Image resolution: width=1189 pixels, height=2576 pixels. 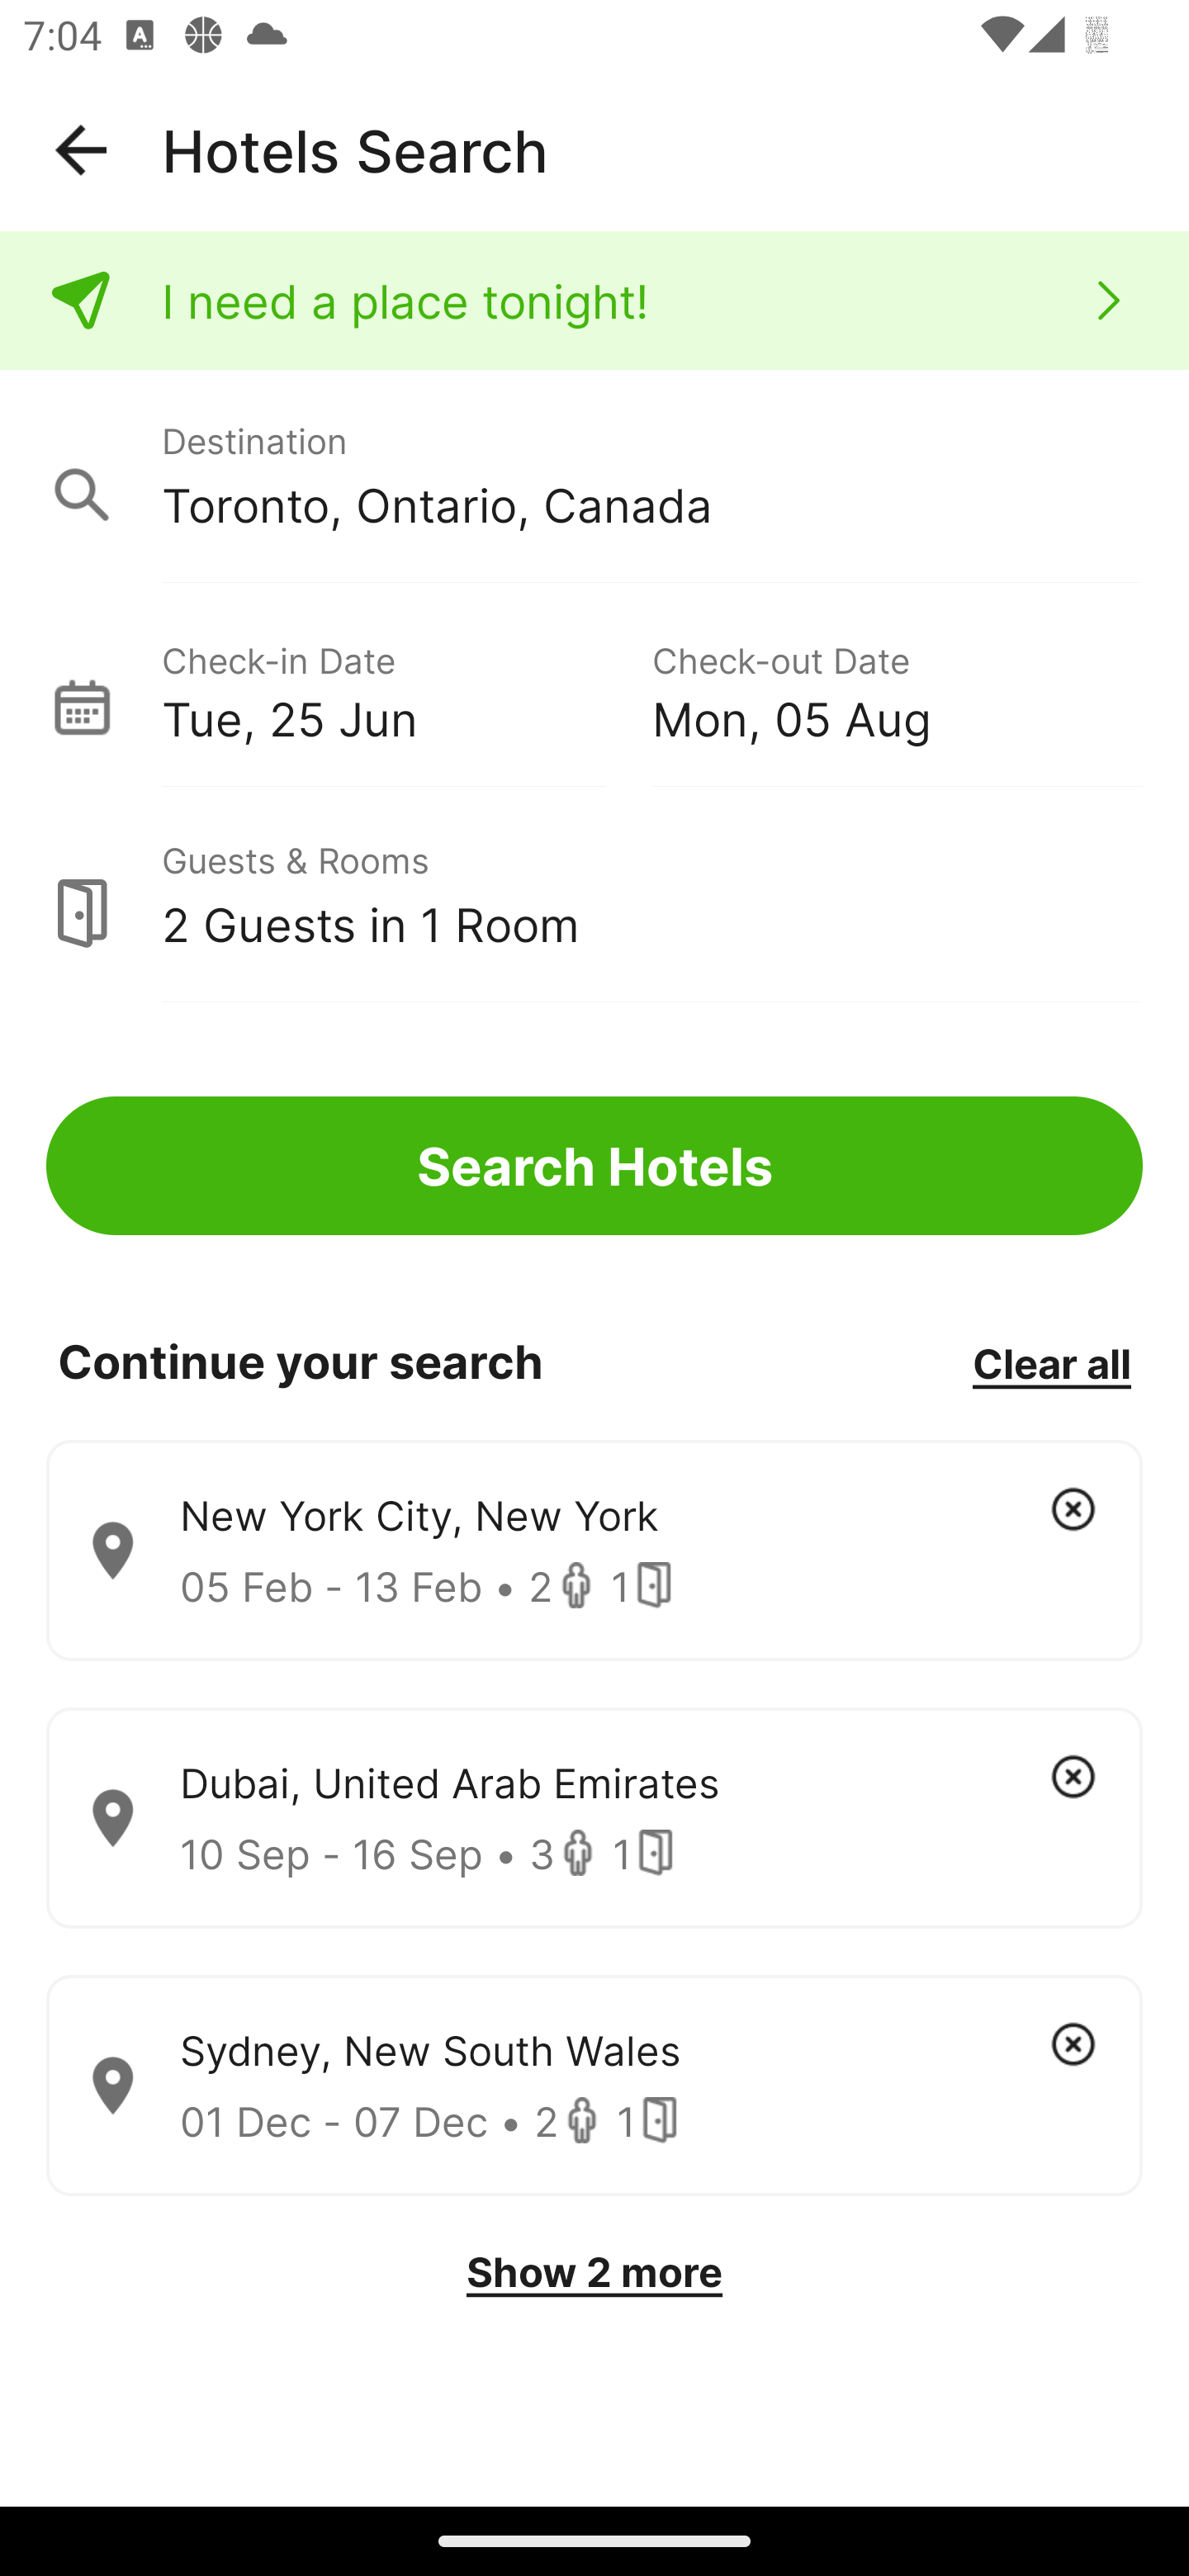 What do you see at coordinates (594, 477) in the screenshot?
I see `Destination Toronto, Ontario, Canada` at bounding box center [594, 477].